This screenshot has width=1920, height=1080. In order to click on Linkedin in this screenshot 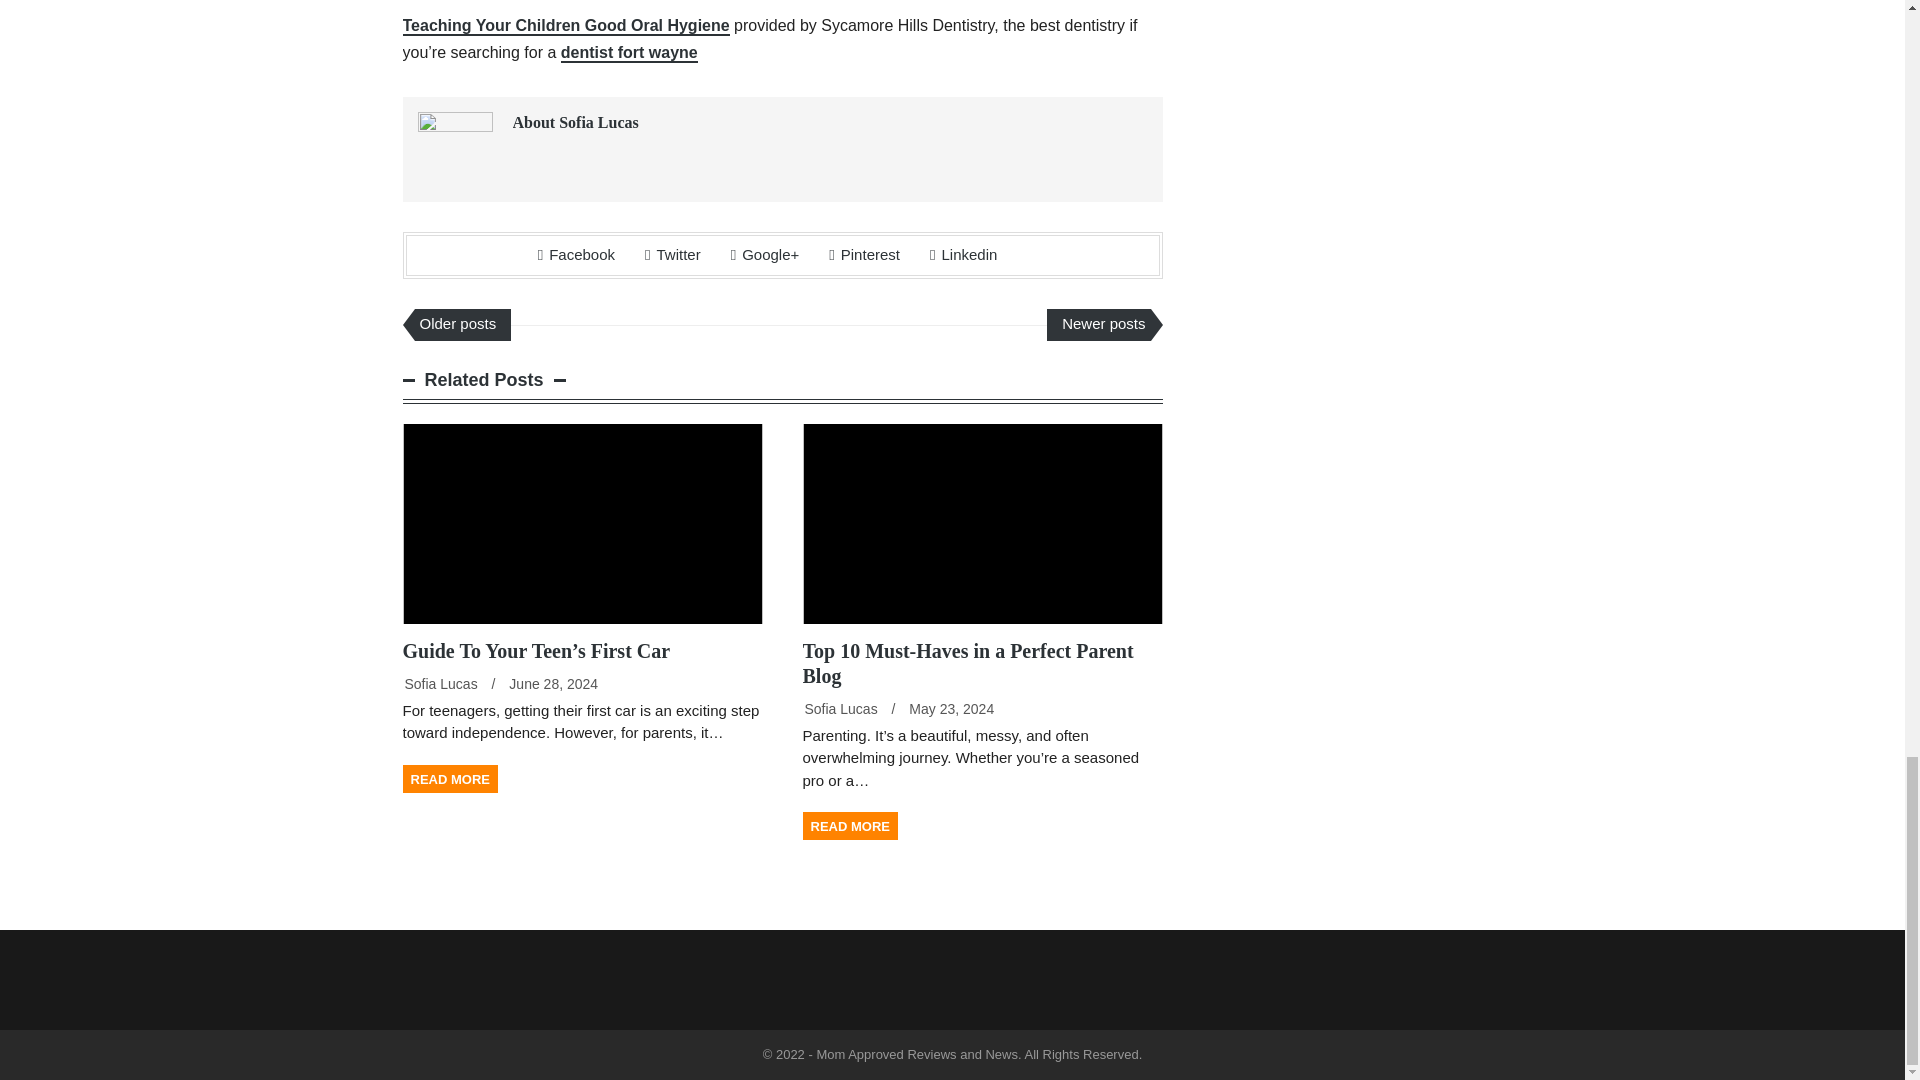, I will do `click(962, 254)`.